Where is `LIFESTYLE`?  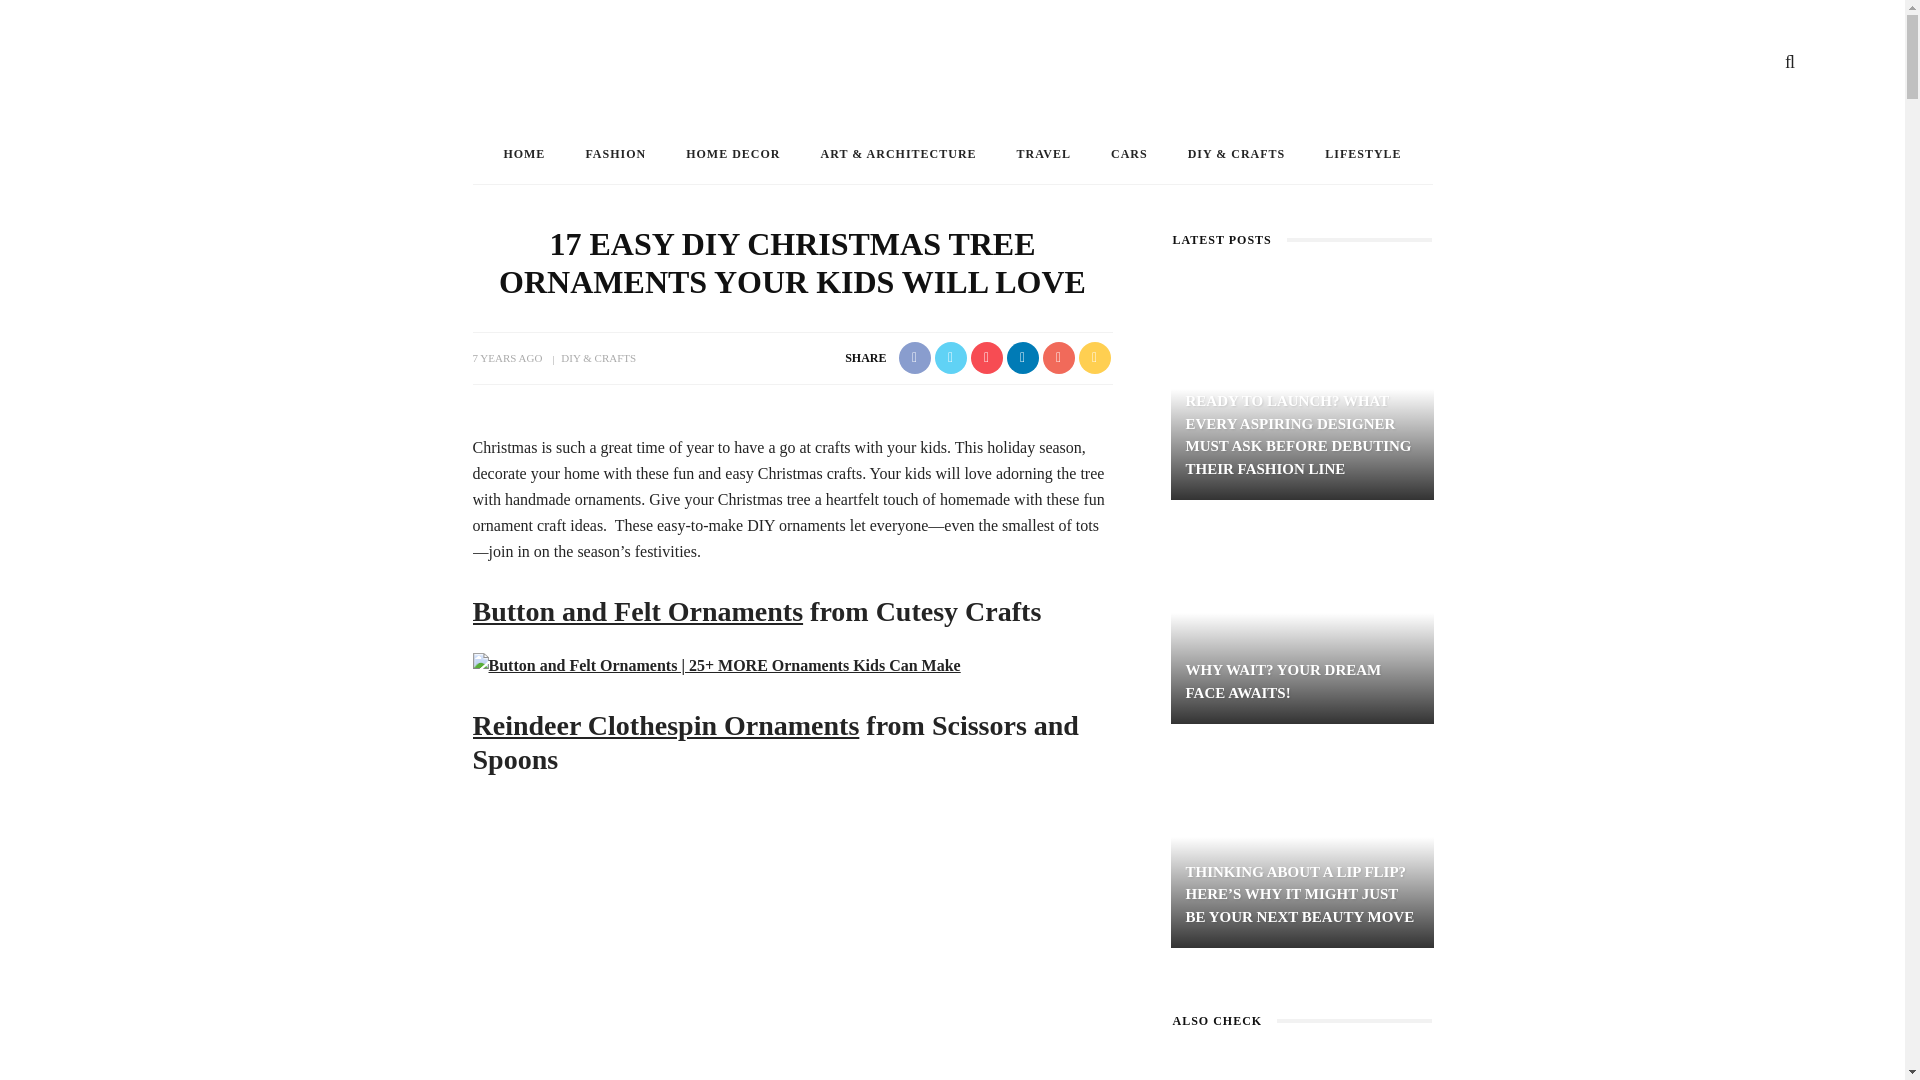
LIFESTYLE is located at coordinates (1362, 154).